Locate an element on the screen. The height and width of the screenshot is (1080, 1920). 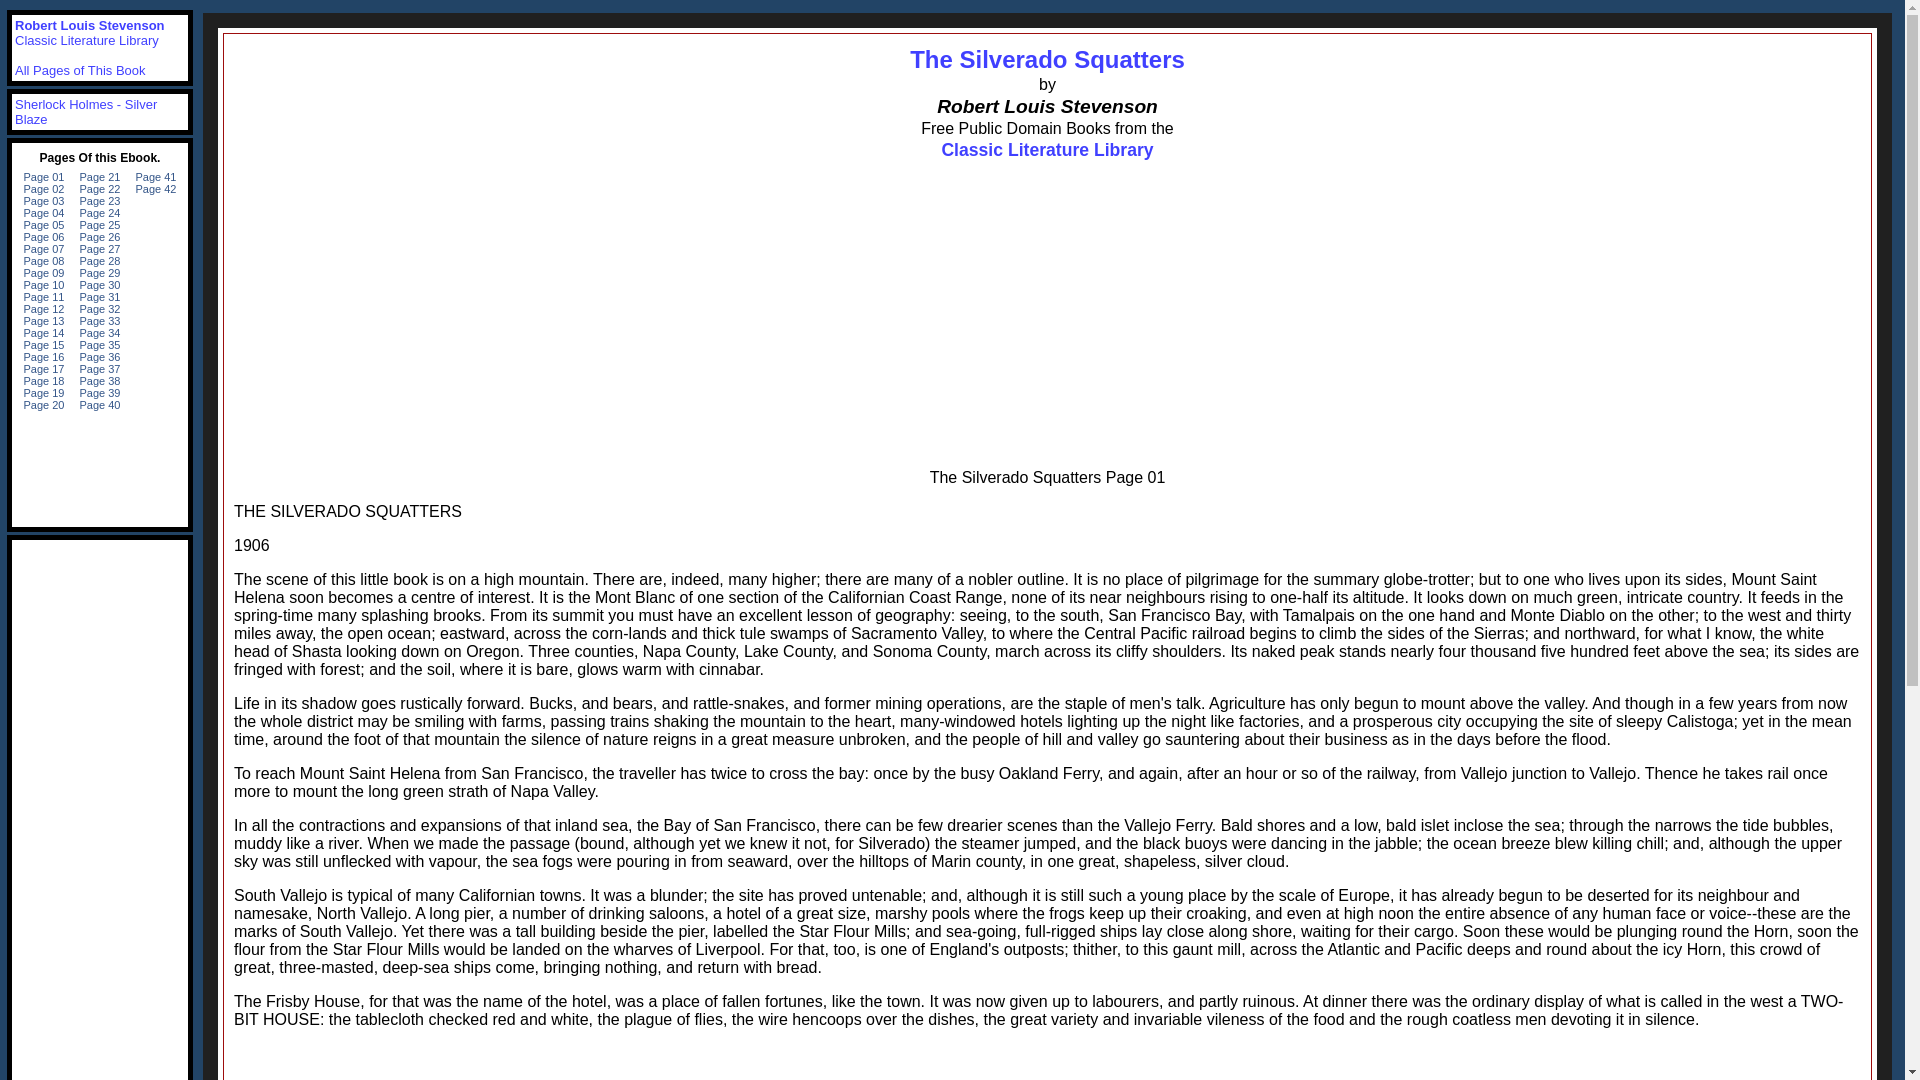
The Silverado Squatters is located at coordinates (1047, 60).